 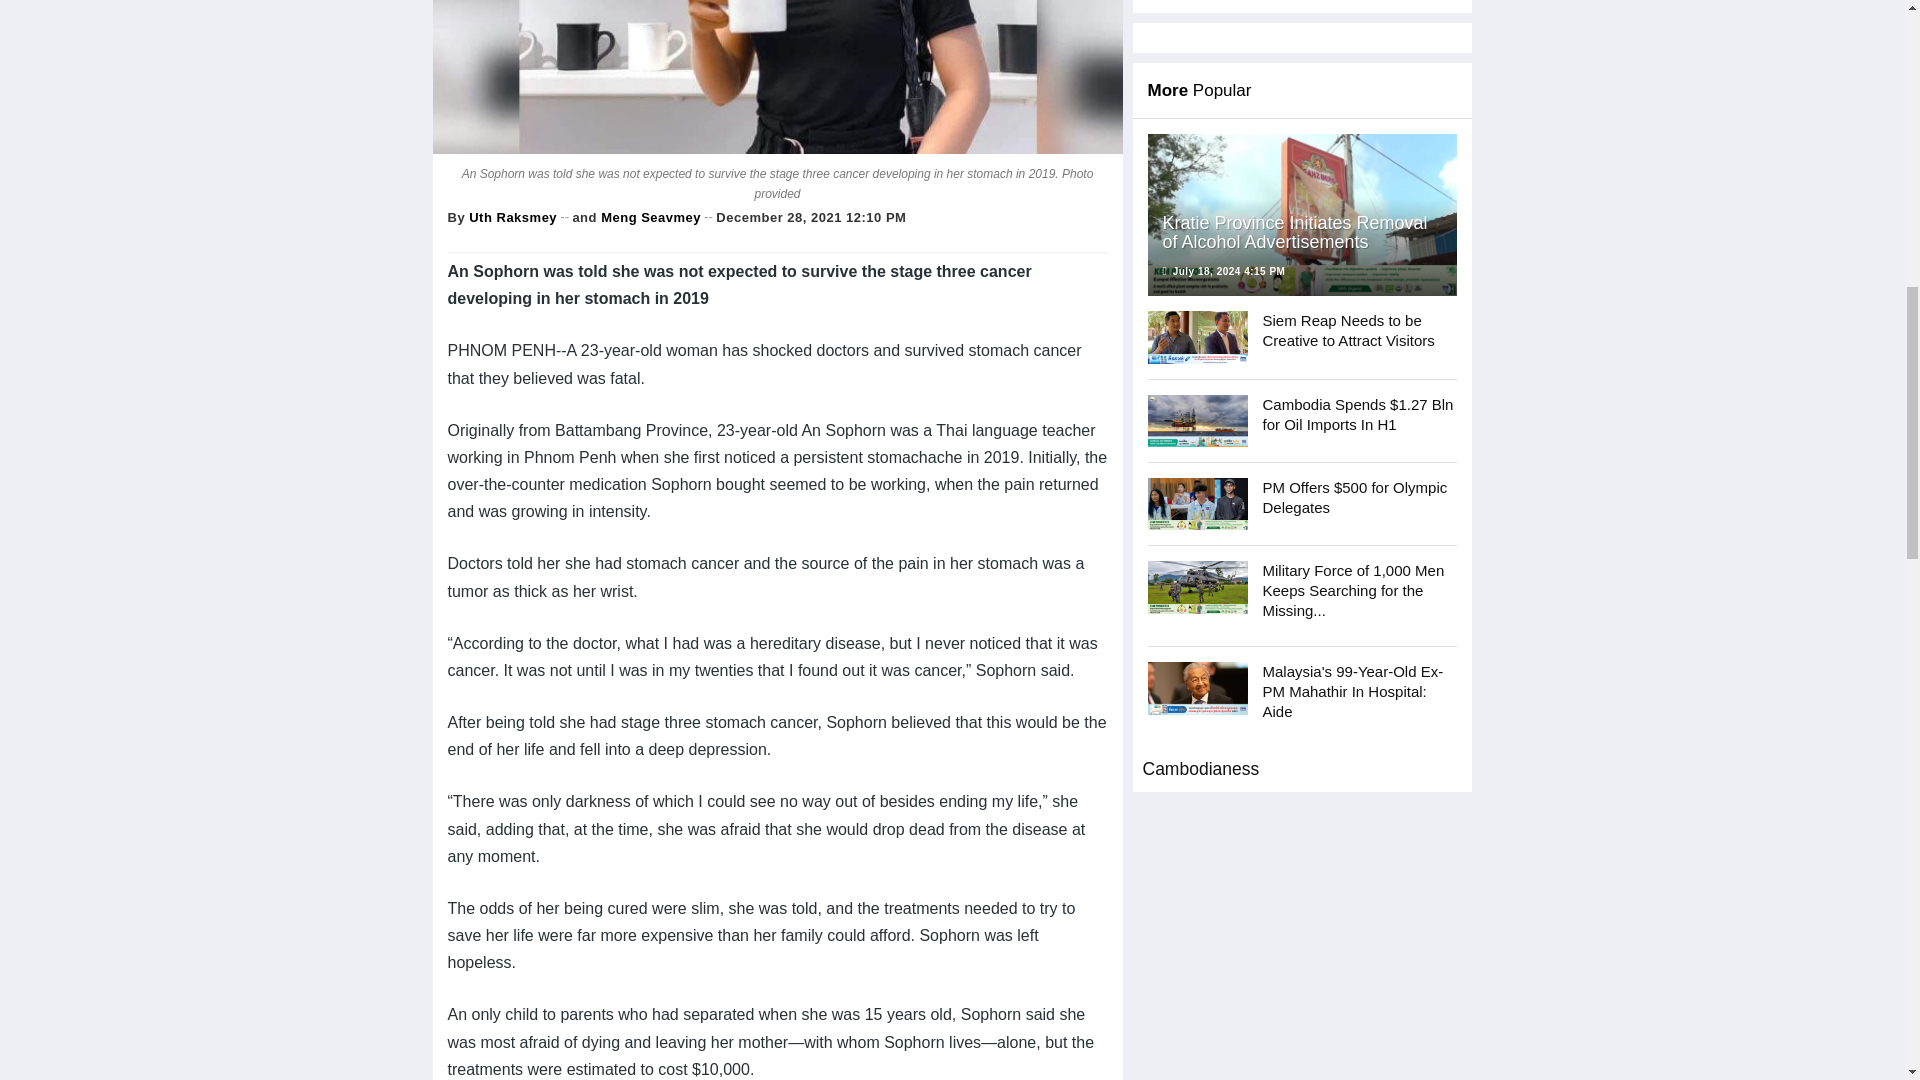 What do you see at coordinates (1302, 214) in the screenshot?
I see `Kratie Province Initiates Removal of Alcohol Advertisements` at bounding box center [1302, 214].